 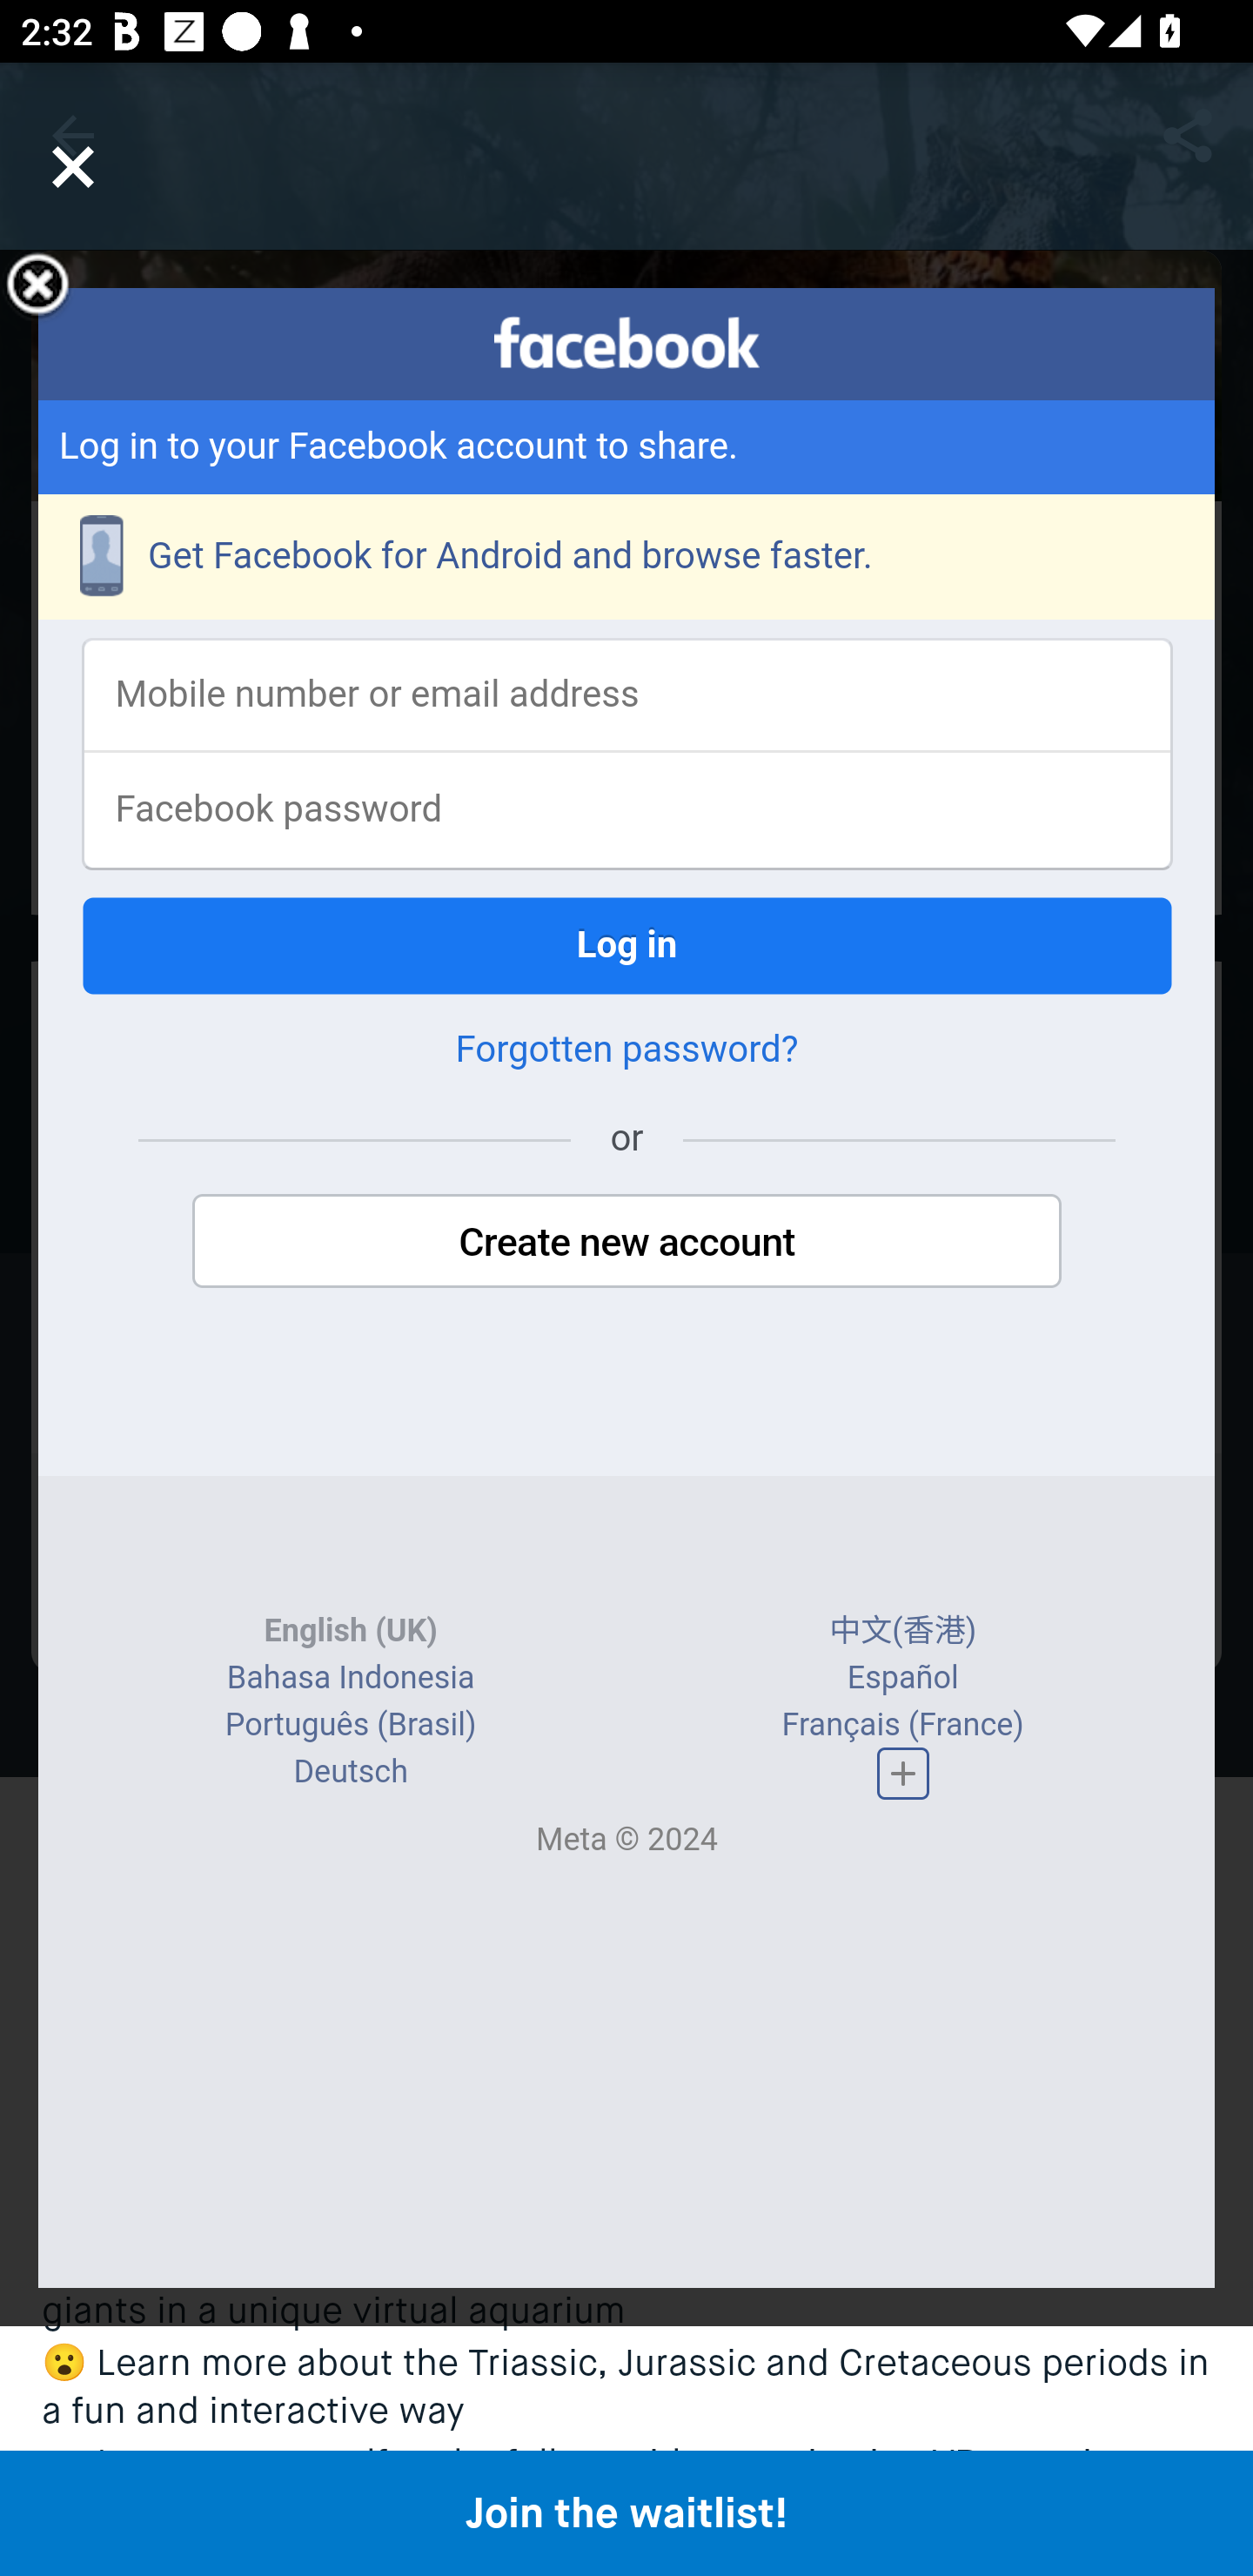 What do you see at coordinates (901, 1678) in the screenshot?
I see `Español` at bounding box center [901, 1678].